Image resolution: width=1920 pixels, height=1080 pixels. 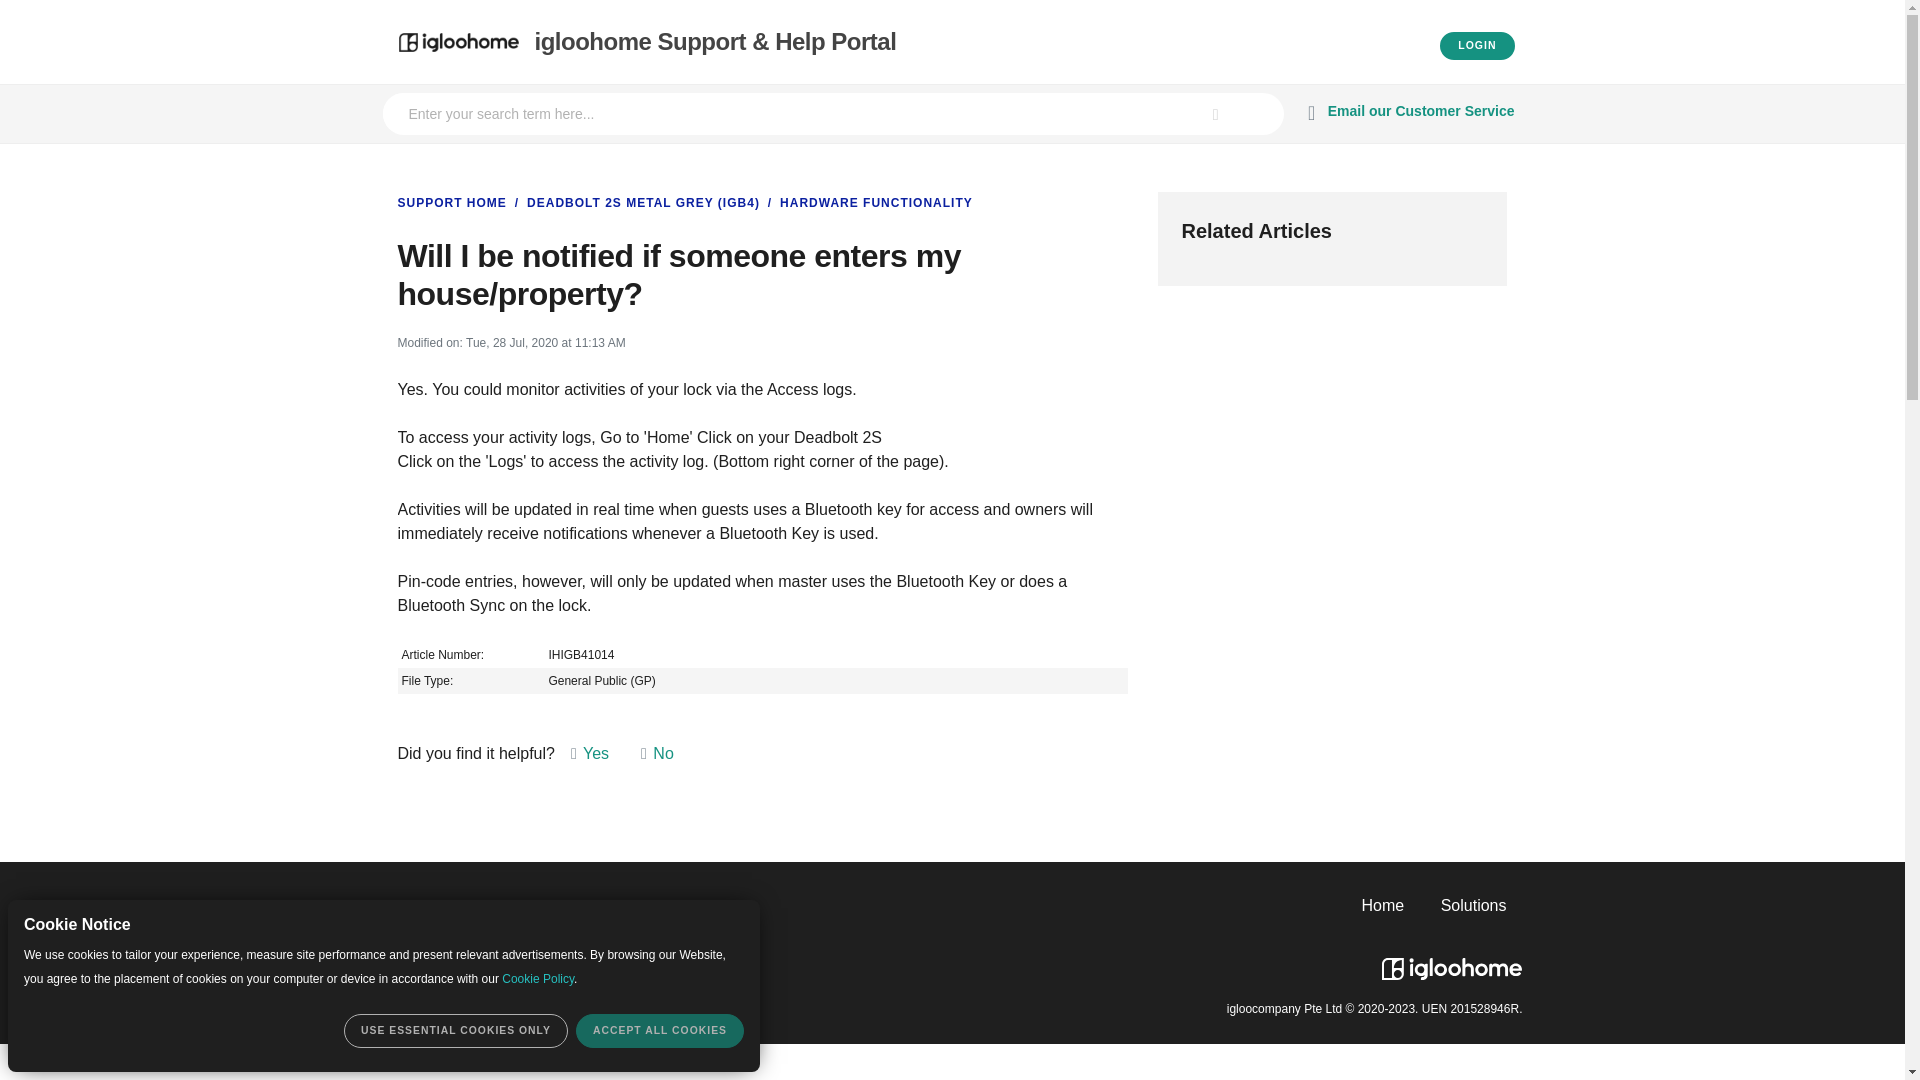 I want to click on ACCEPT ALL COOKIES, so click(x=660, y=1030).